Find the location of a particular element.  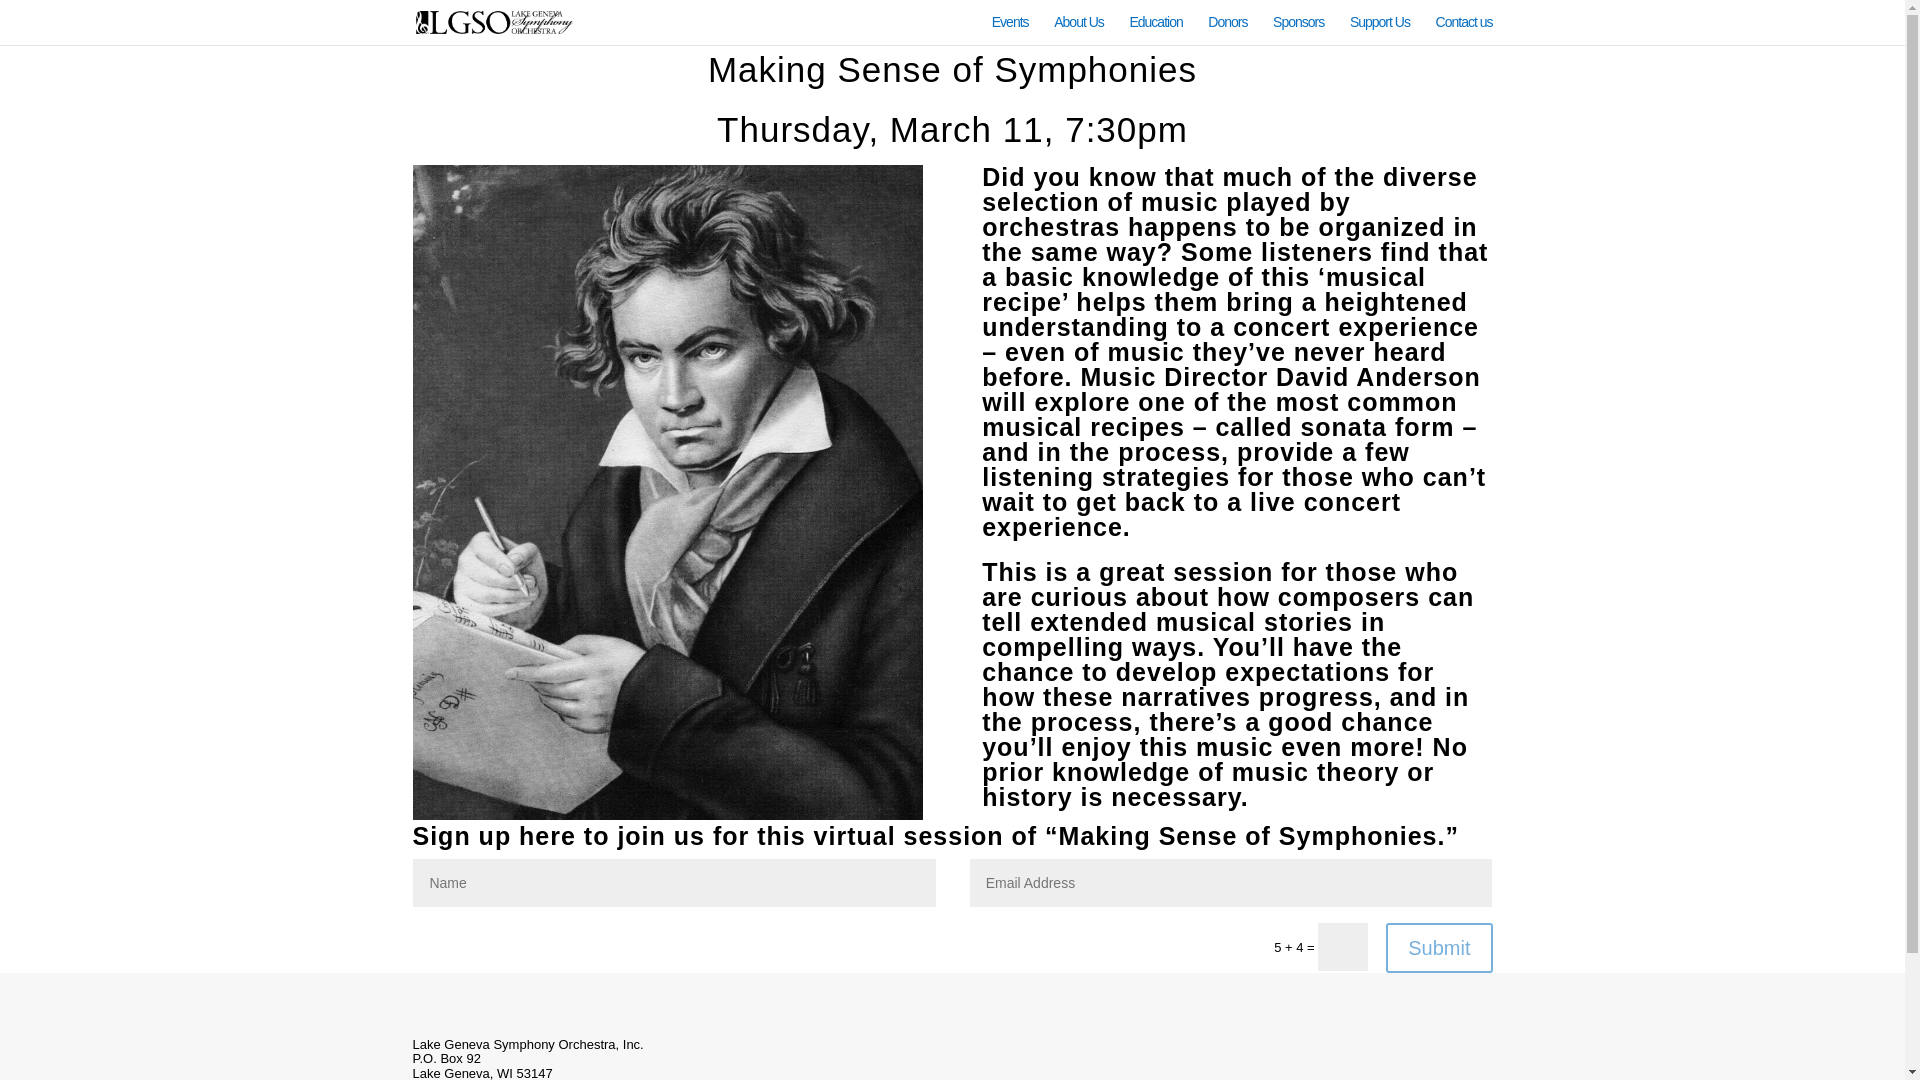

Contact us is located at coordinates (1464, 30).